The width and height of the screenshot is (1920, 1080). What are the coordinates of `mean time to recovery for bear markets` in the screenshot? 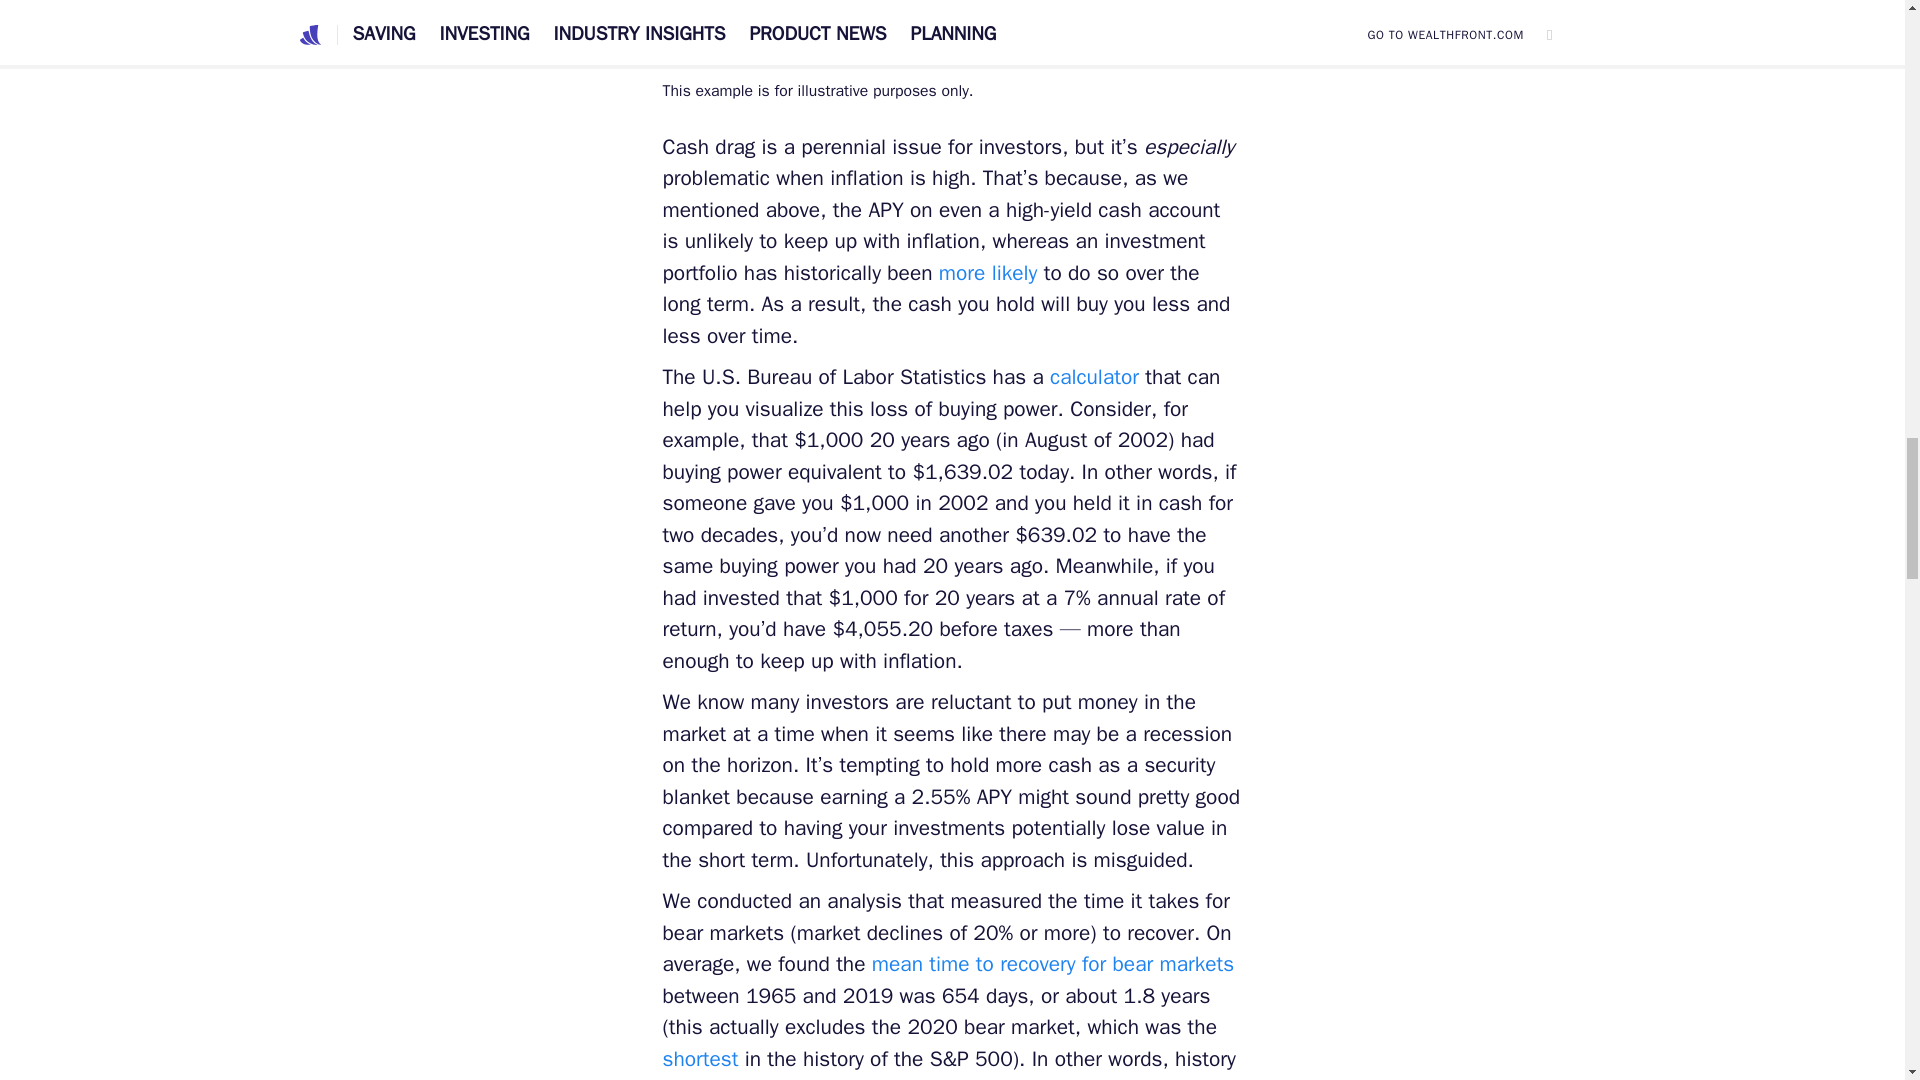 It's located at (1052, 964).